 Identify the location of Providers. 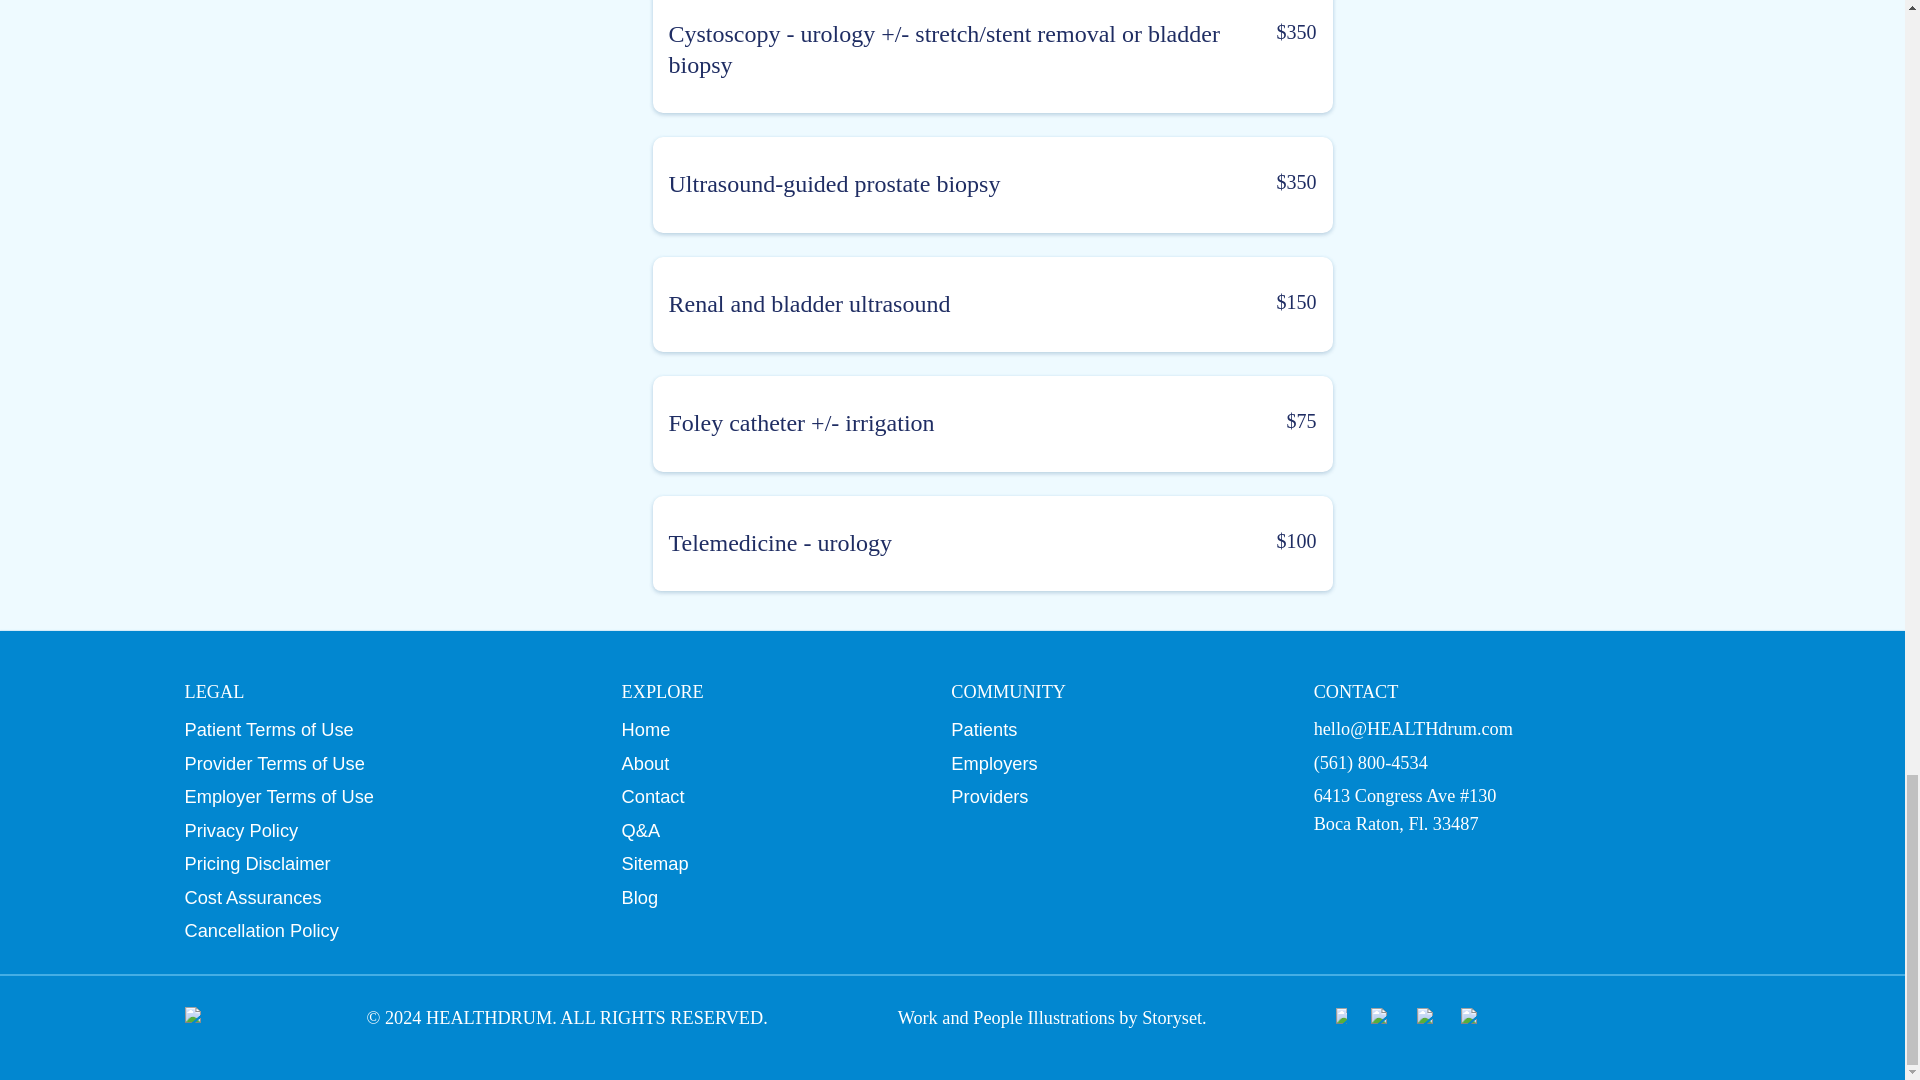
(1111, 796).